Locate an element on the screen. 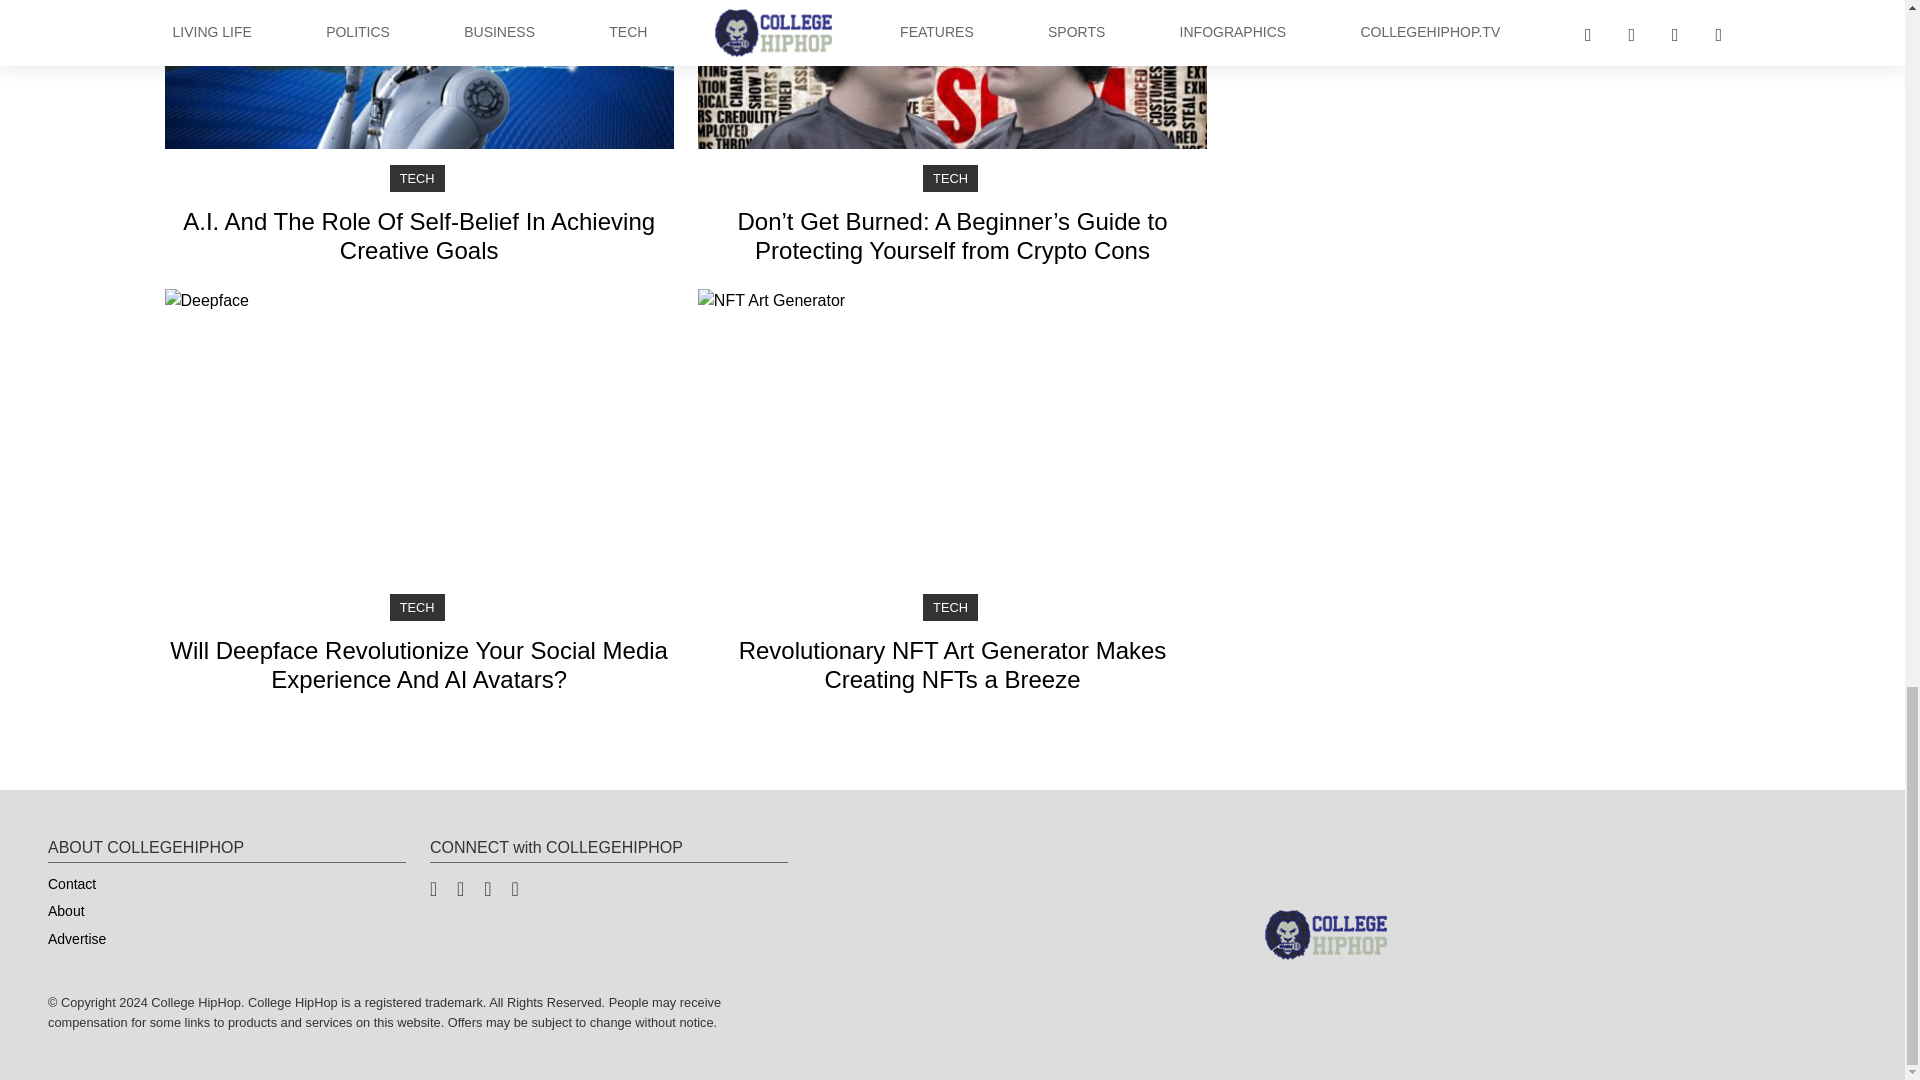 The height and width of the screenshot is (1080, 1920). Contact is located at coordinates (72, 884).